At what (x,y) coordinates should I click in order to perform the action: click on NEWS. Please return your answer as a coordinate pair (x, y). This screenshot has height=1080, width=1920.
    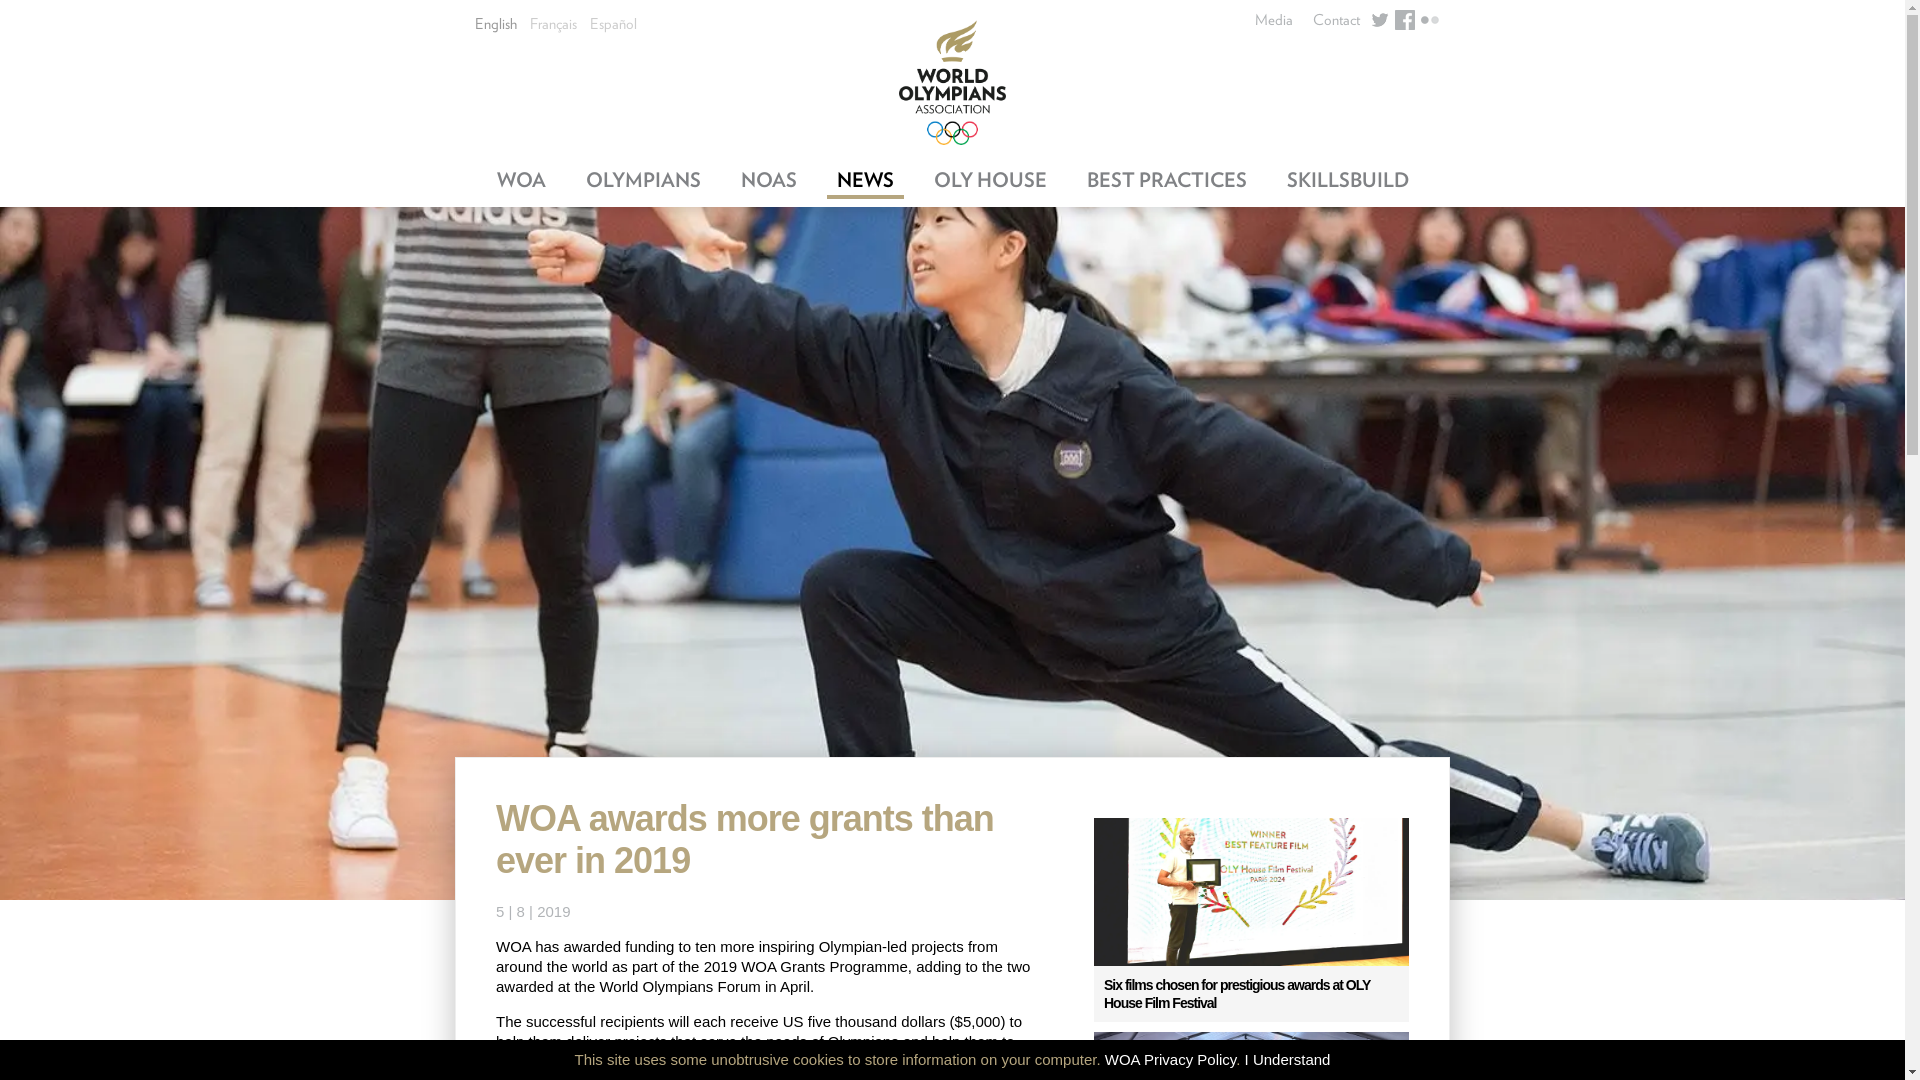
    Looking at the image, I should click on (864, 182).